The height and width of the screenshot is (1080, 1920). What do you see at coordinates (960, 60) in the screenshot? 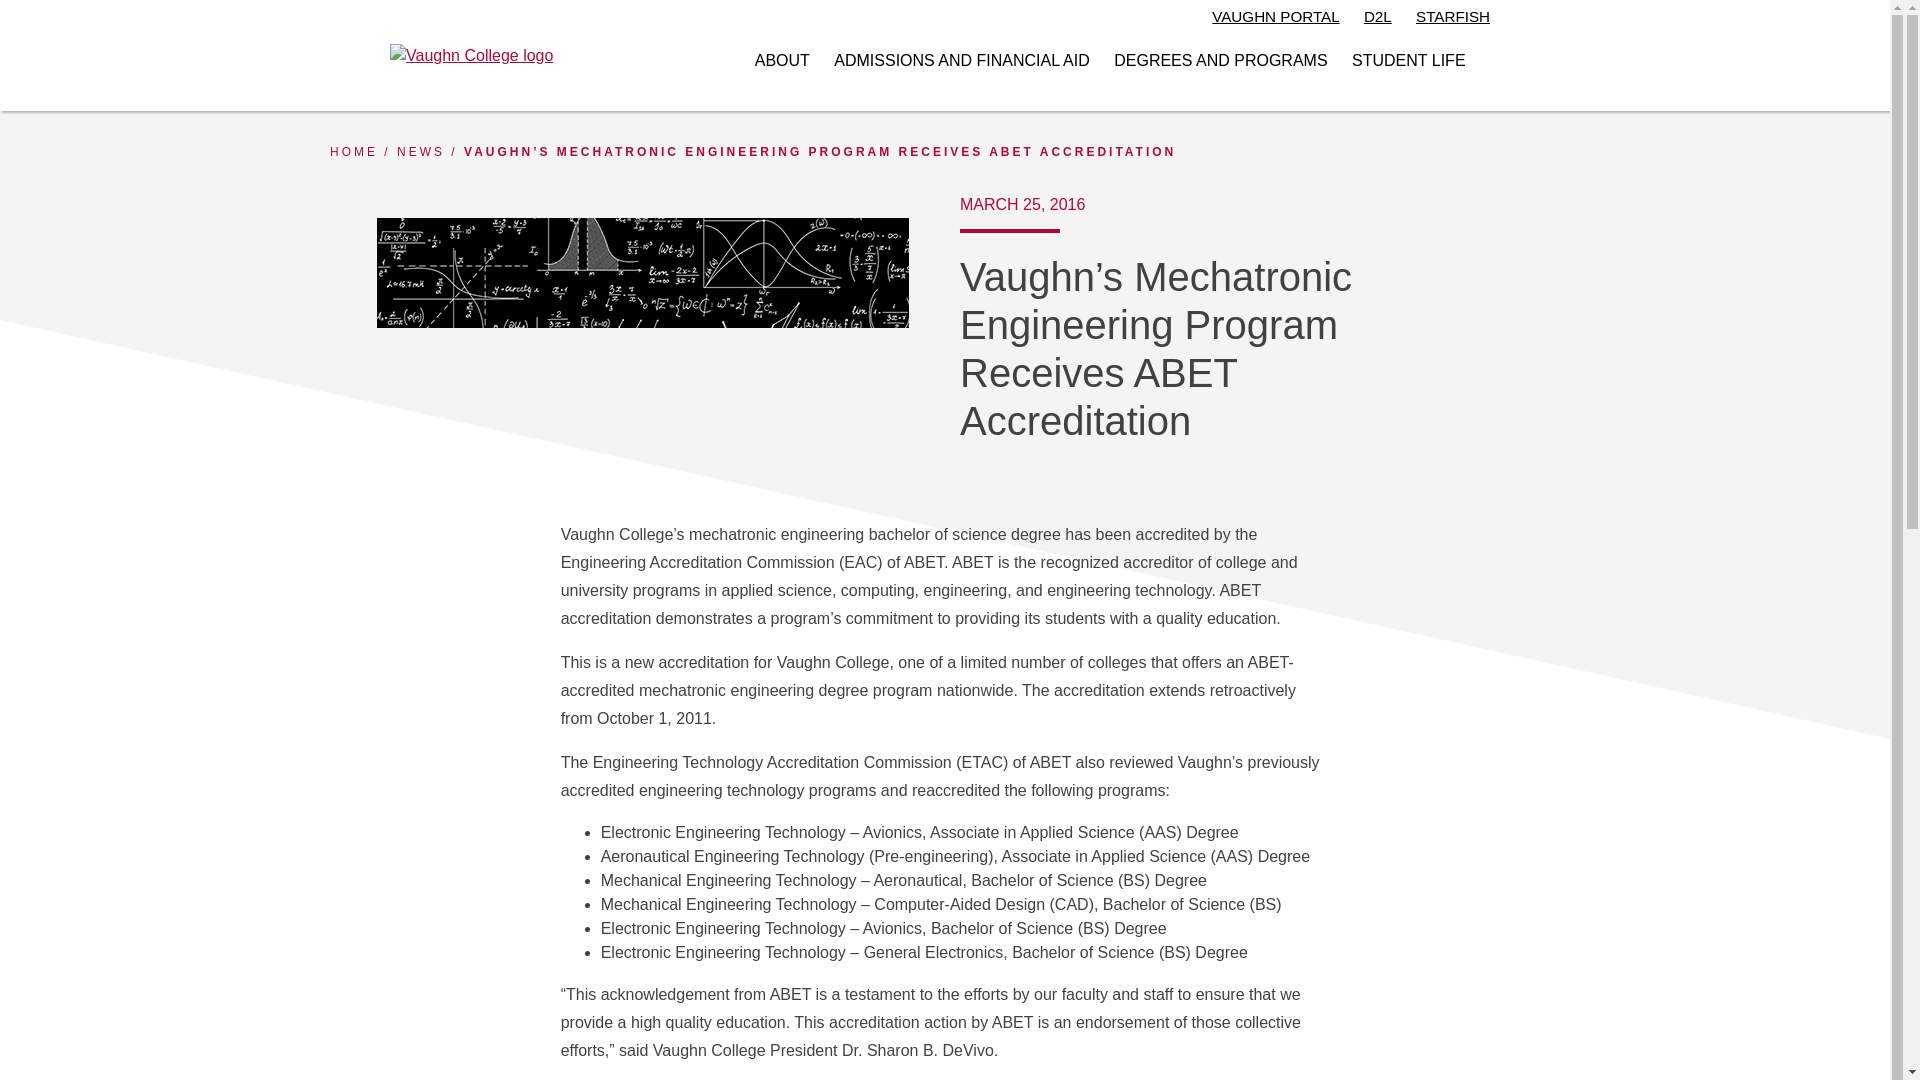
I see `ADMISSIONS AND FINANCIAL AID` at bounding box center [960, 60].